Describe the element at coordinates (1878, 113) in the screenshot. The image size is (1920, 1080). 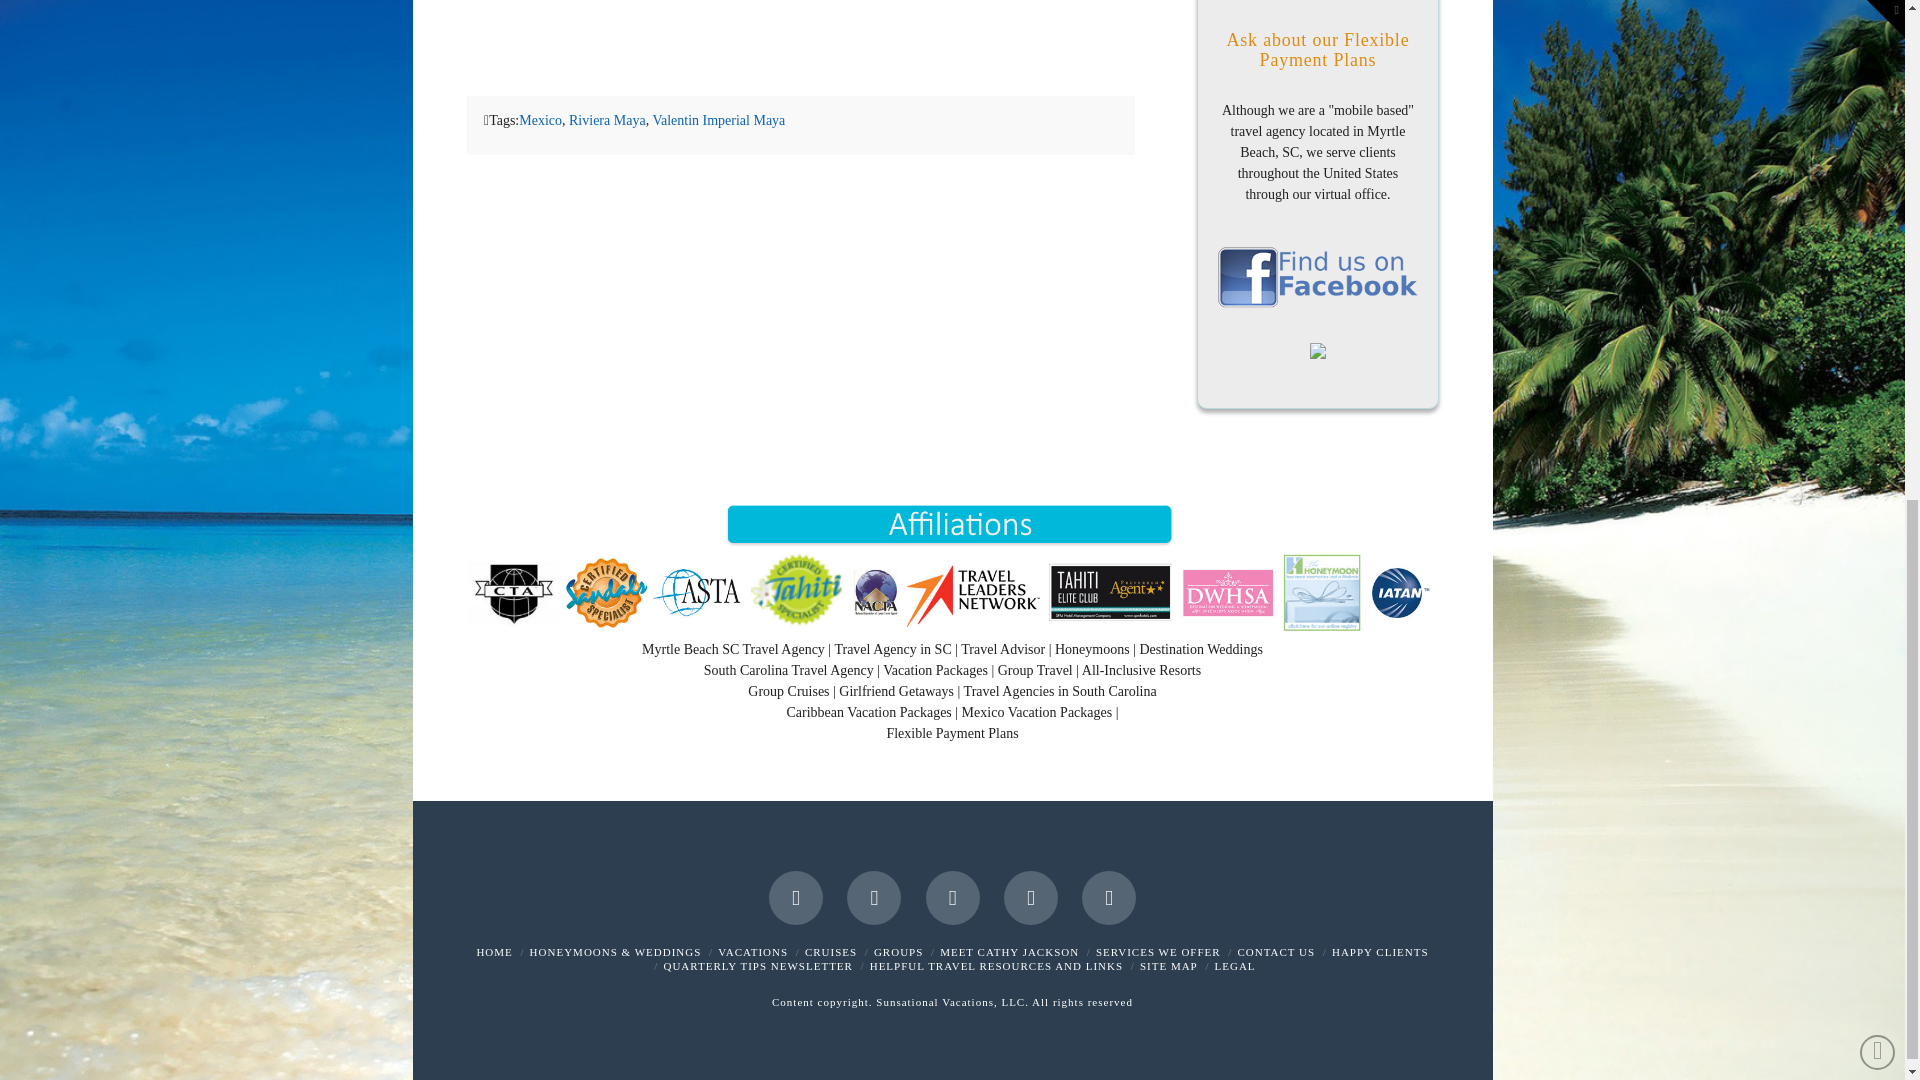
I see `Back to Top` at that location.